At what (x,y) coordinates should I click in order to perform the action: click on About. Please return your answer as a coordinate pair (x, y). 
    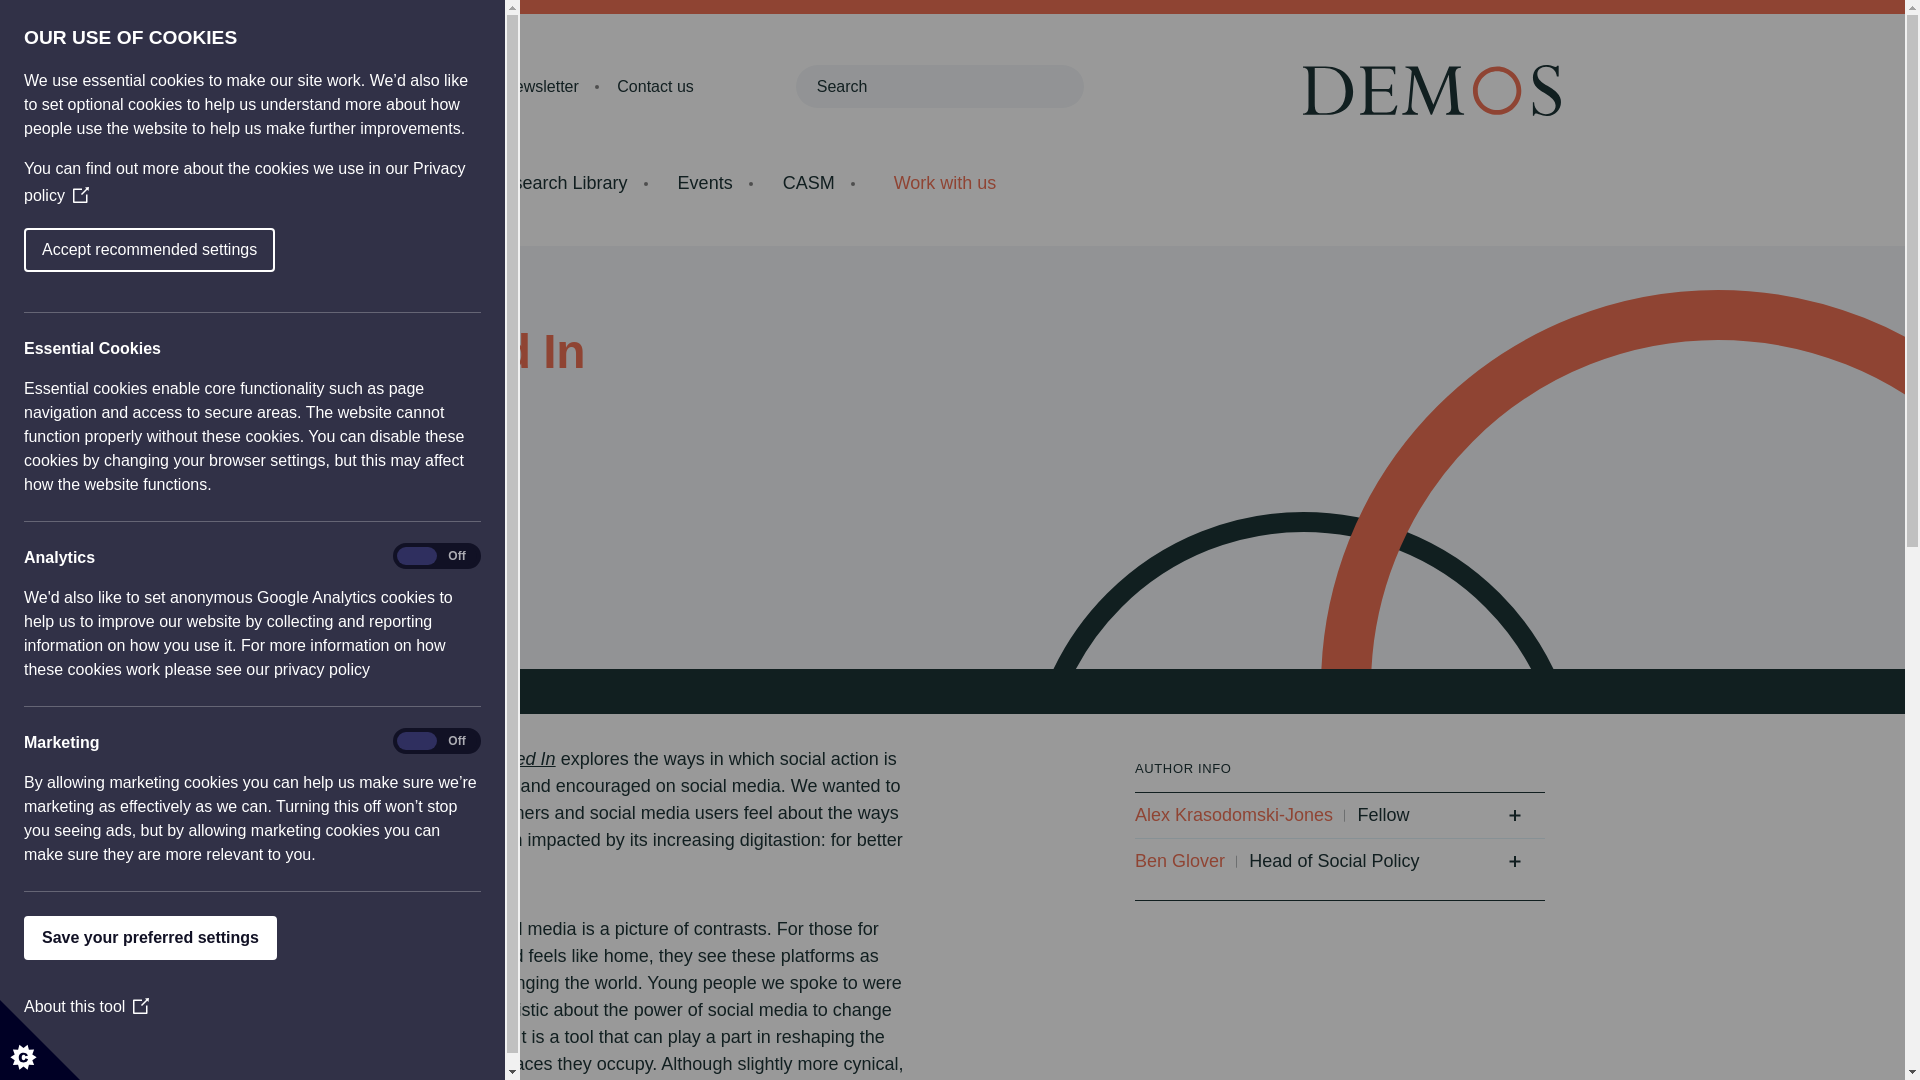
    Looking at the image, I should click on (364, 86).